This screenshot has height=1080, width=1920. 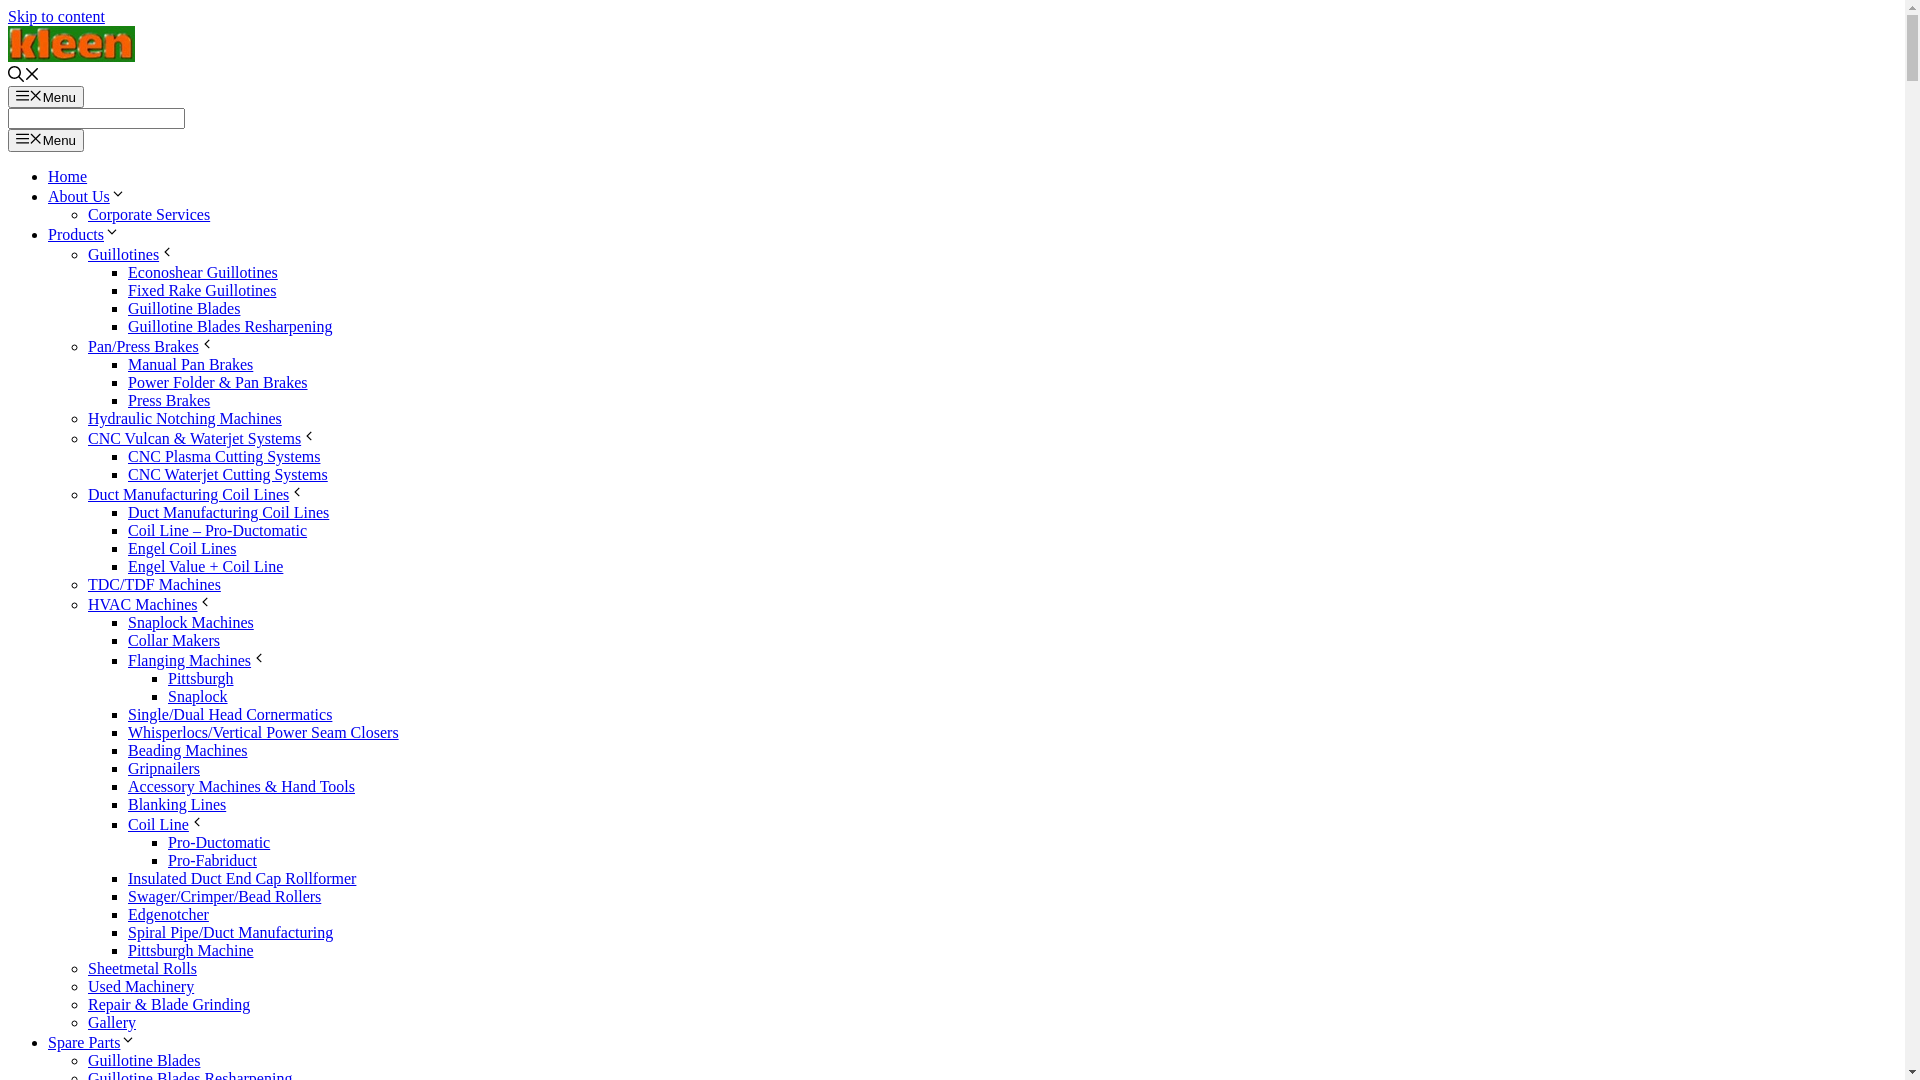 What do you see at coordinates (169, 1004) in the screenshot?
I see `Repair & Blade Grinding` at bounding box center [169, 1004].